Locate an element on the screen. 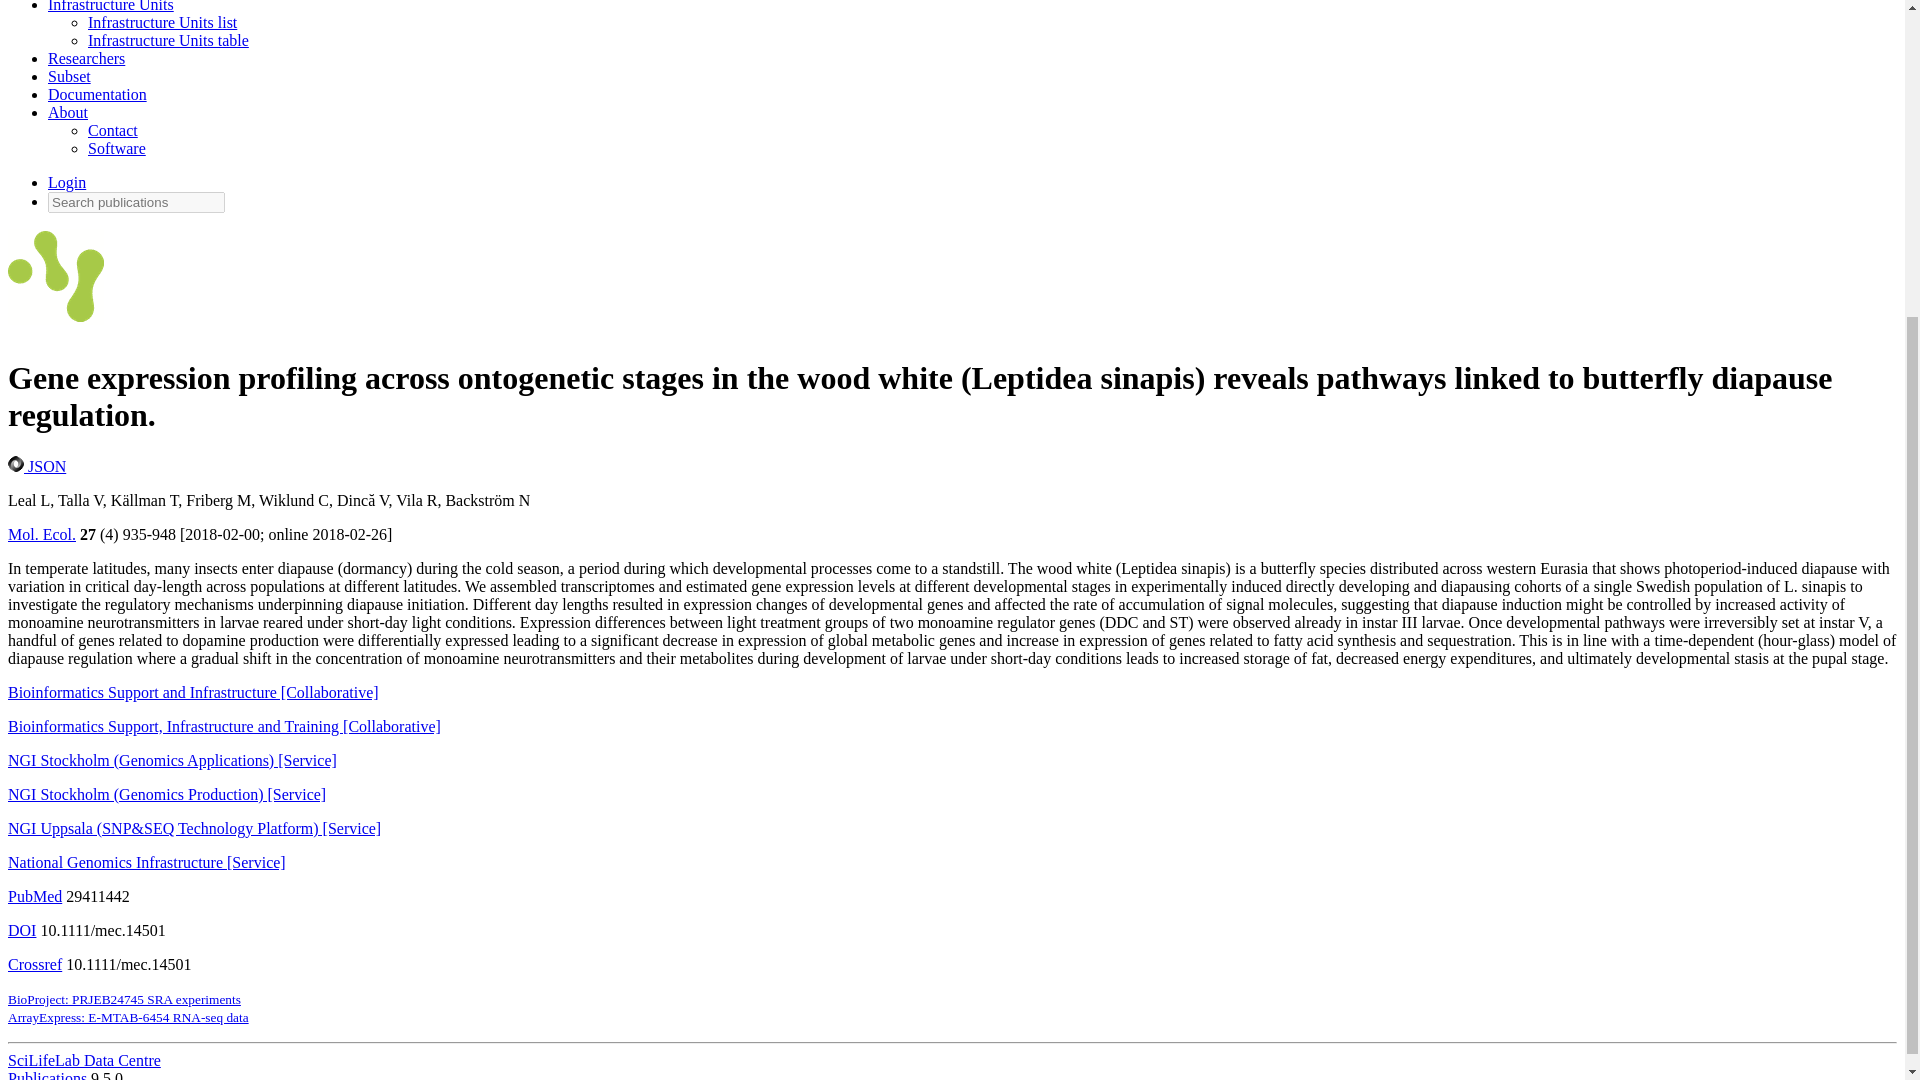  Software is located at coordinates (116, 148).